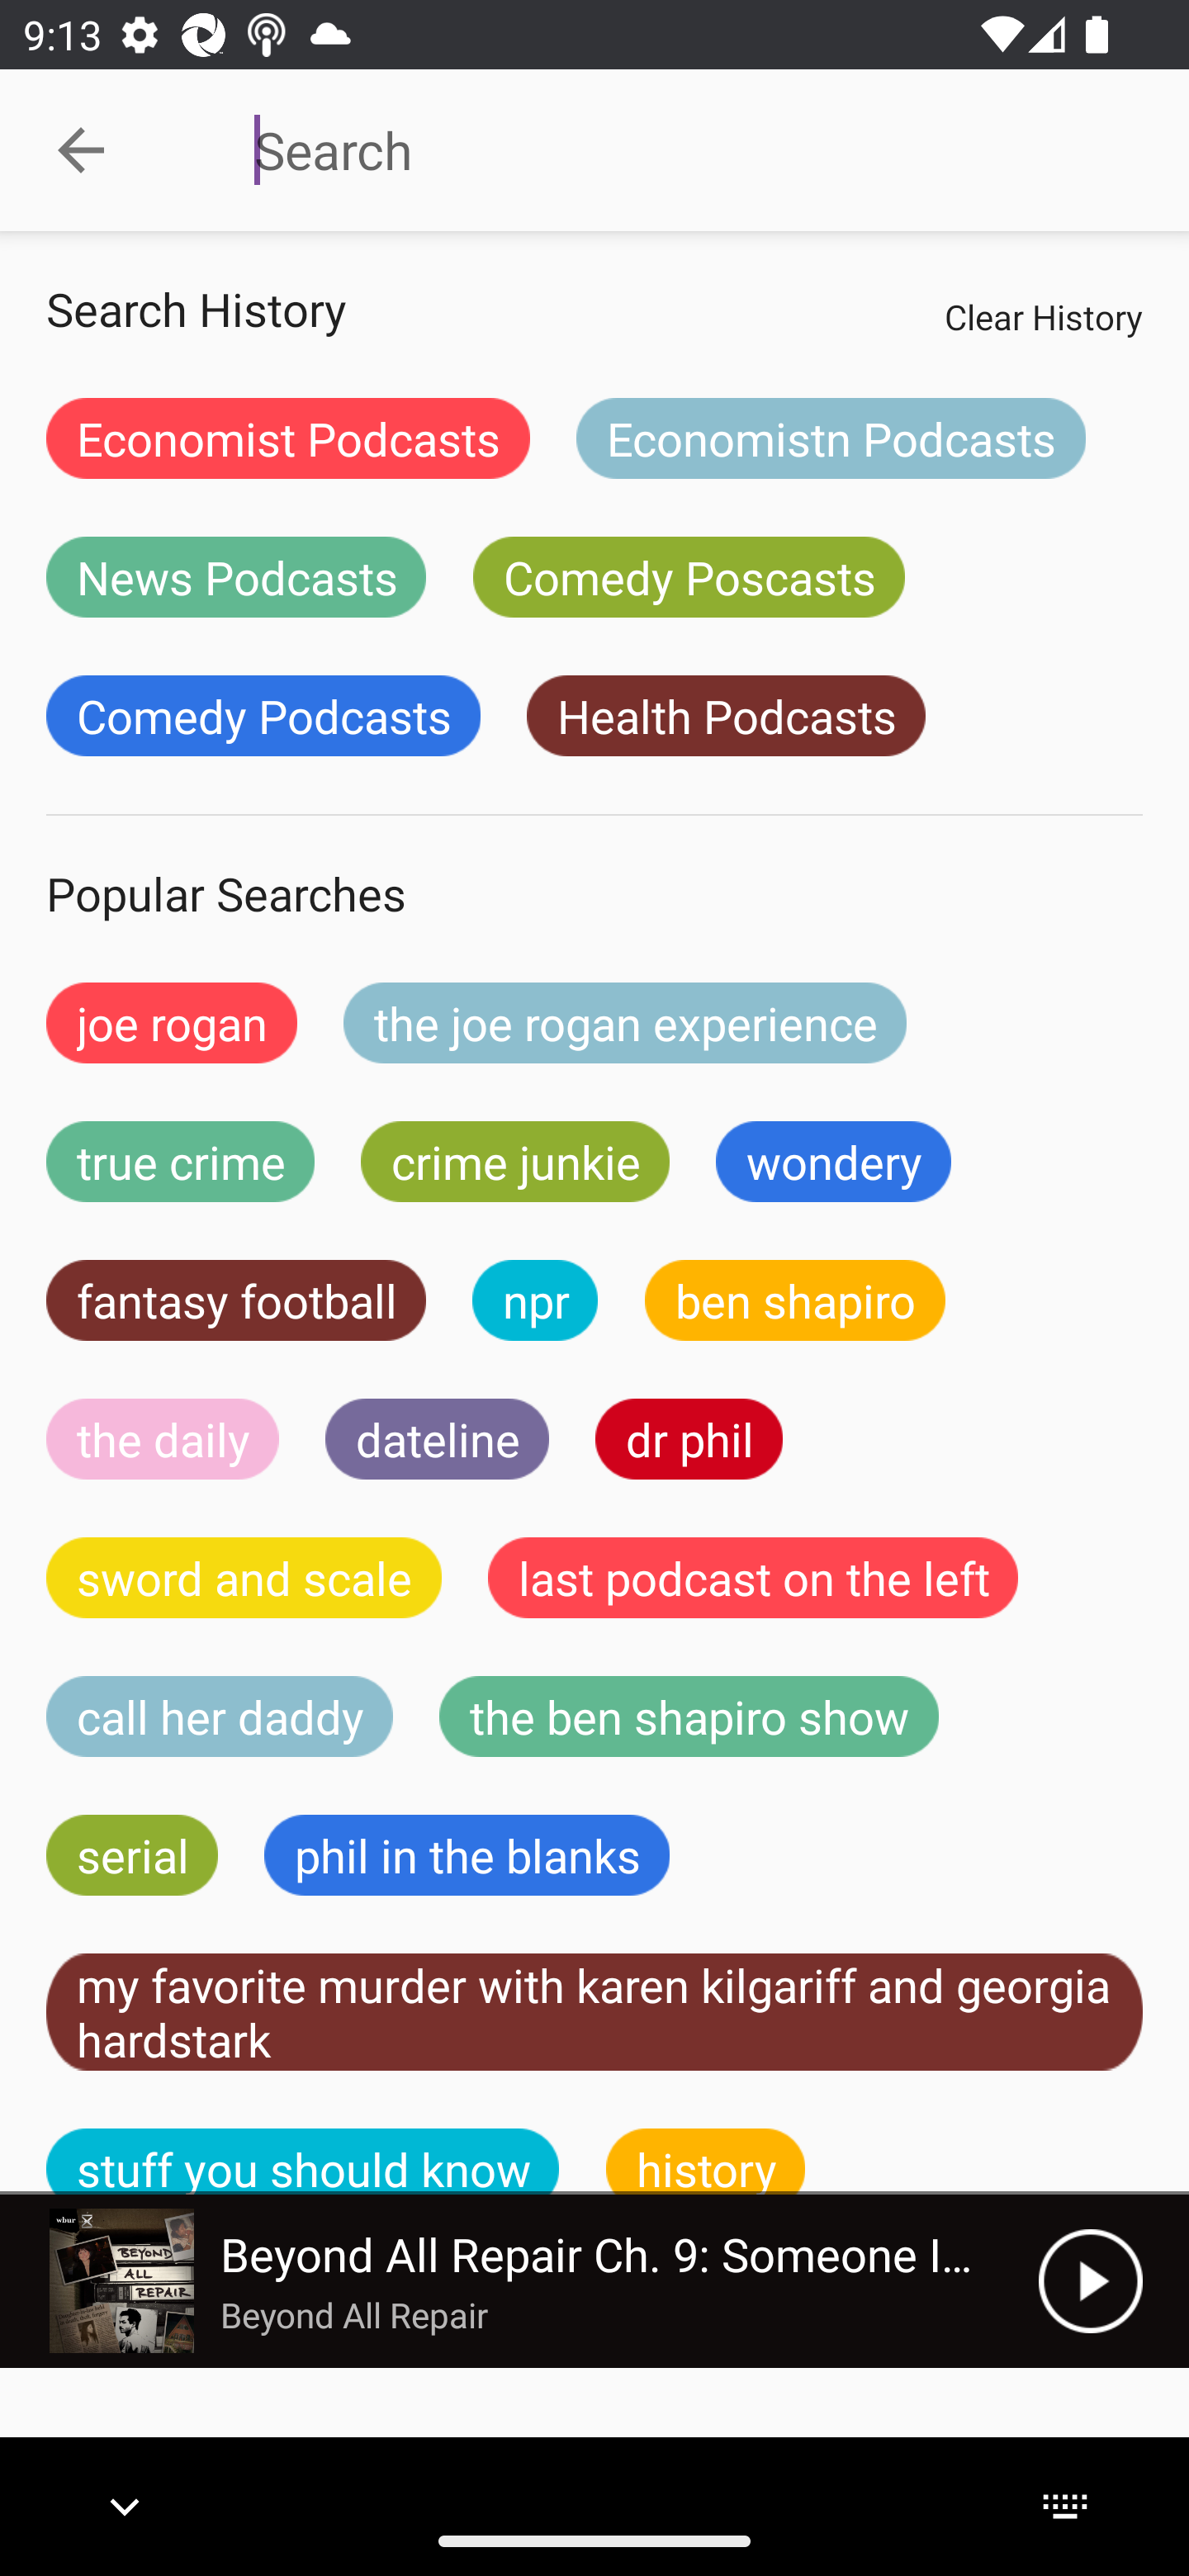 The width and height of the screenshot is (1189, 2576). I want to click on call her daddy, so click(220, 1717).